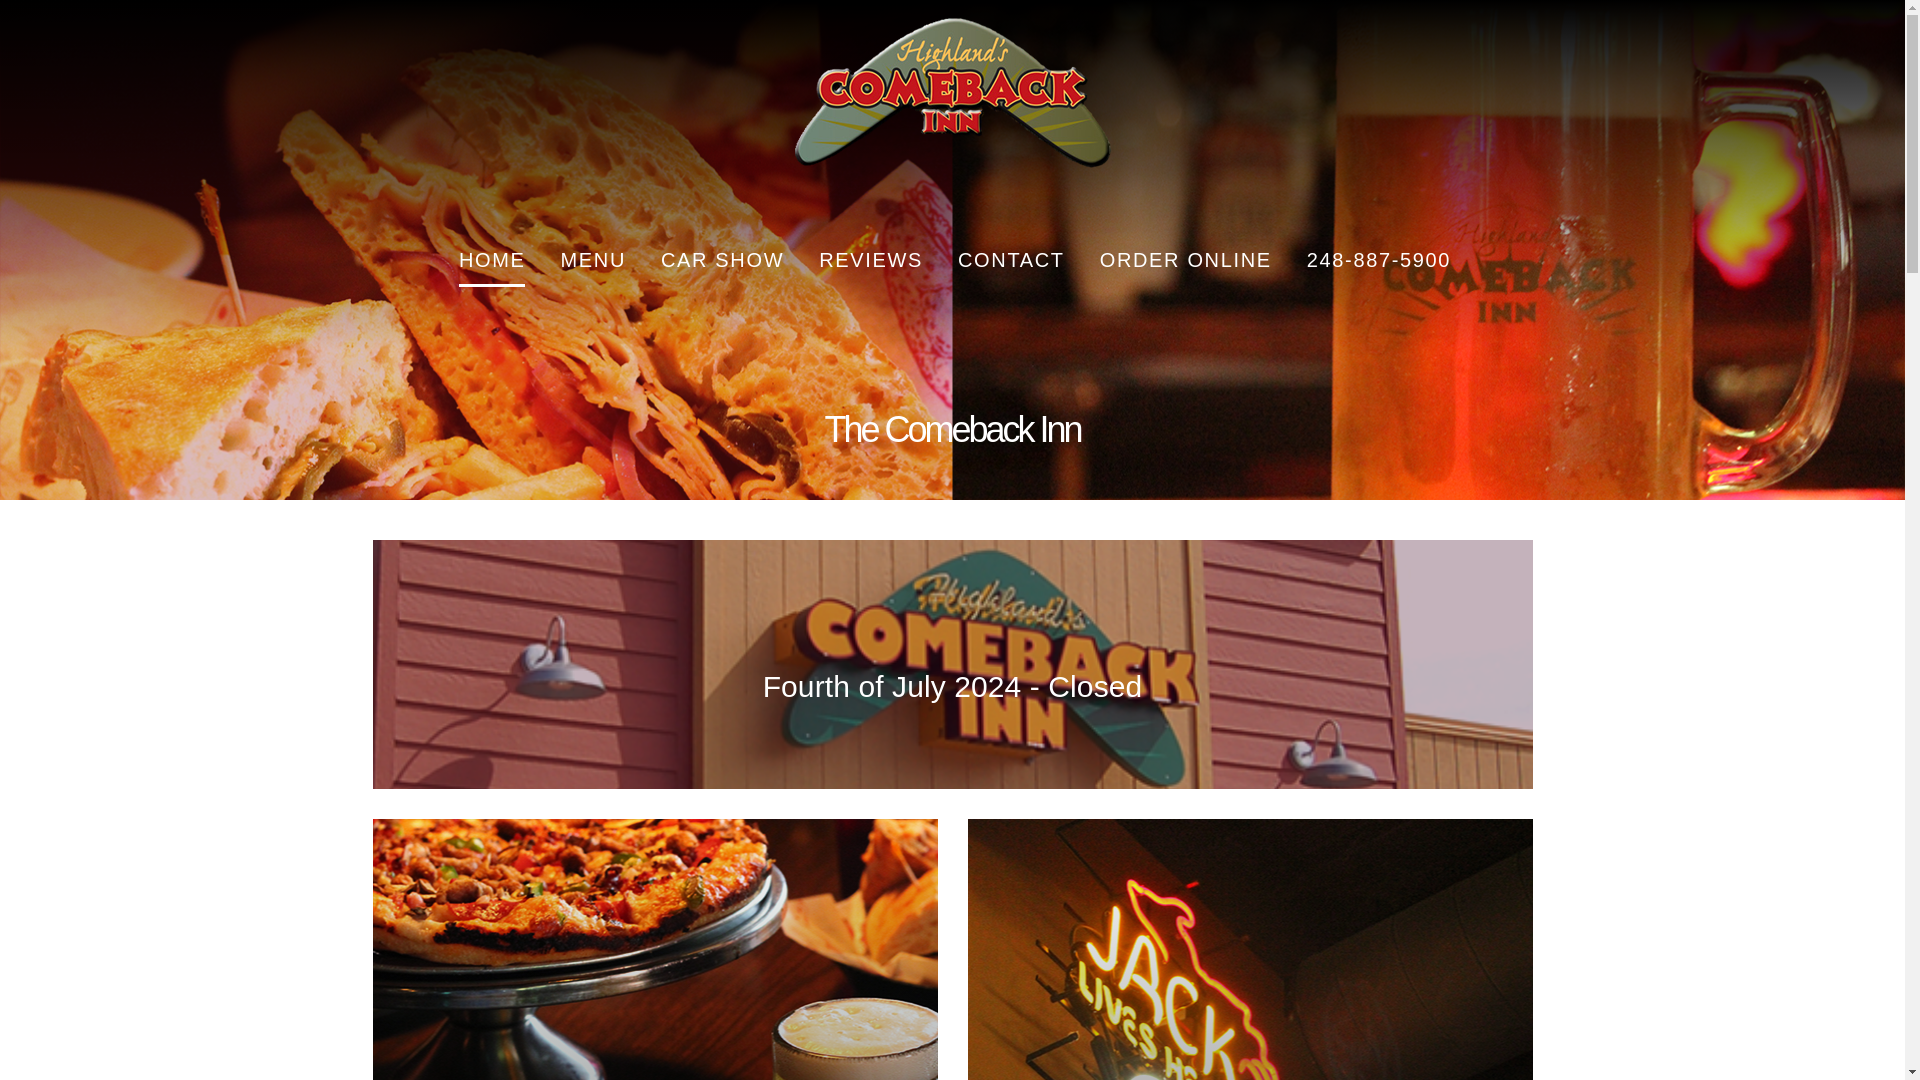 The height and width of the screenshot is (1080, 1920). Describe the element at coordinates (1186, 260) in the screenshot. I see `ORDER ONLINE` at that location.